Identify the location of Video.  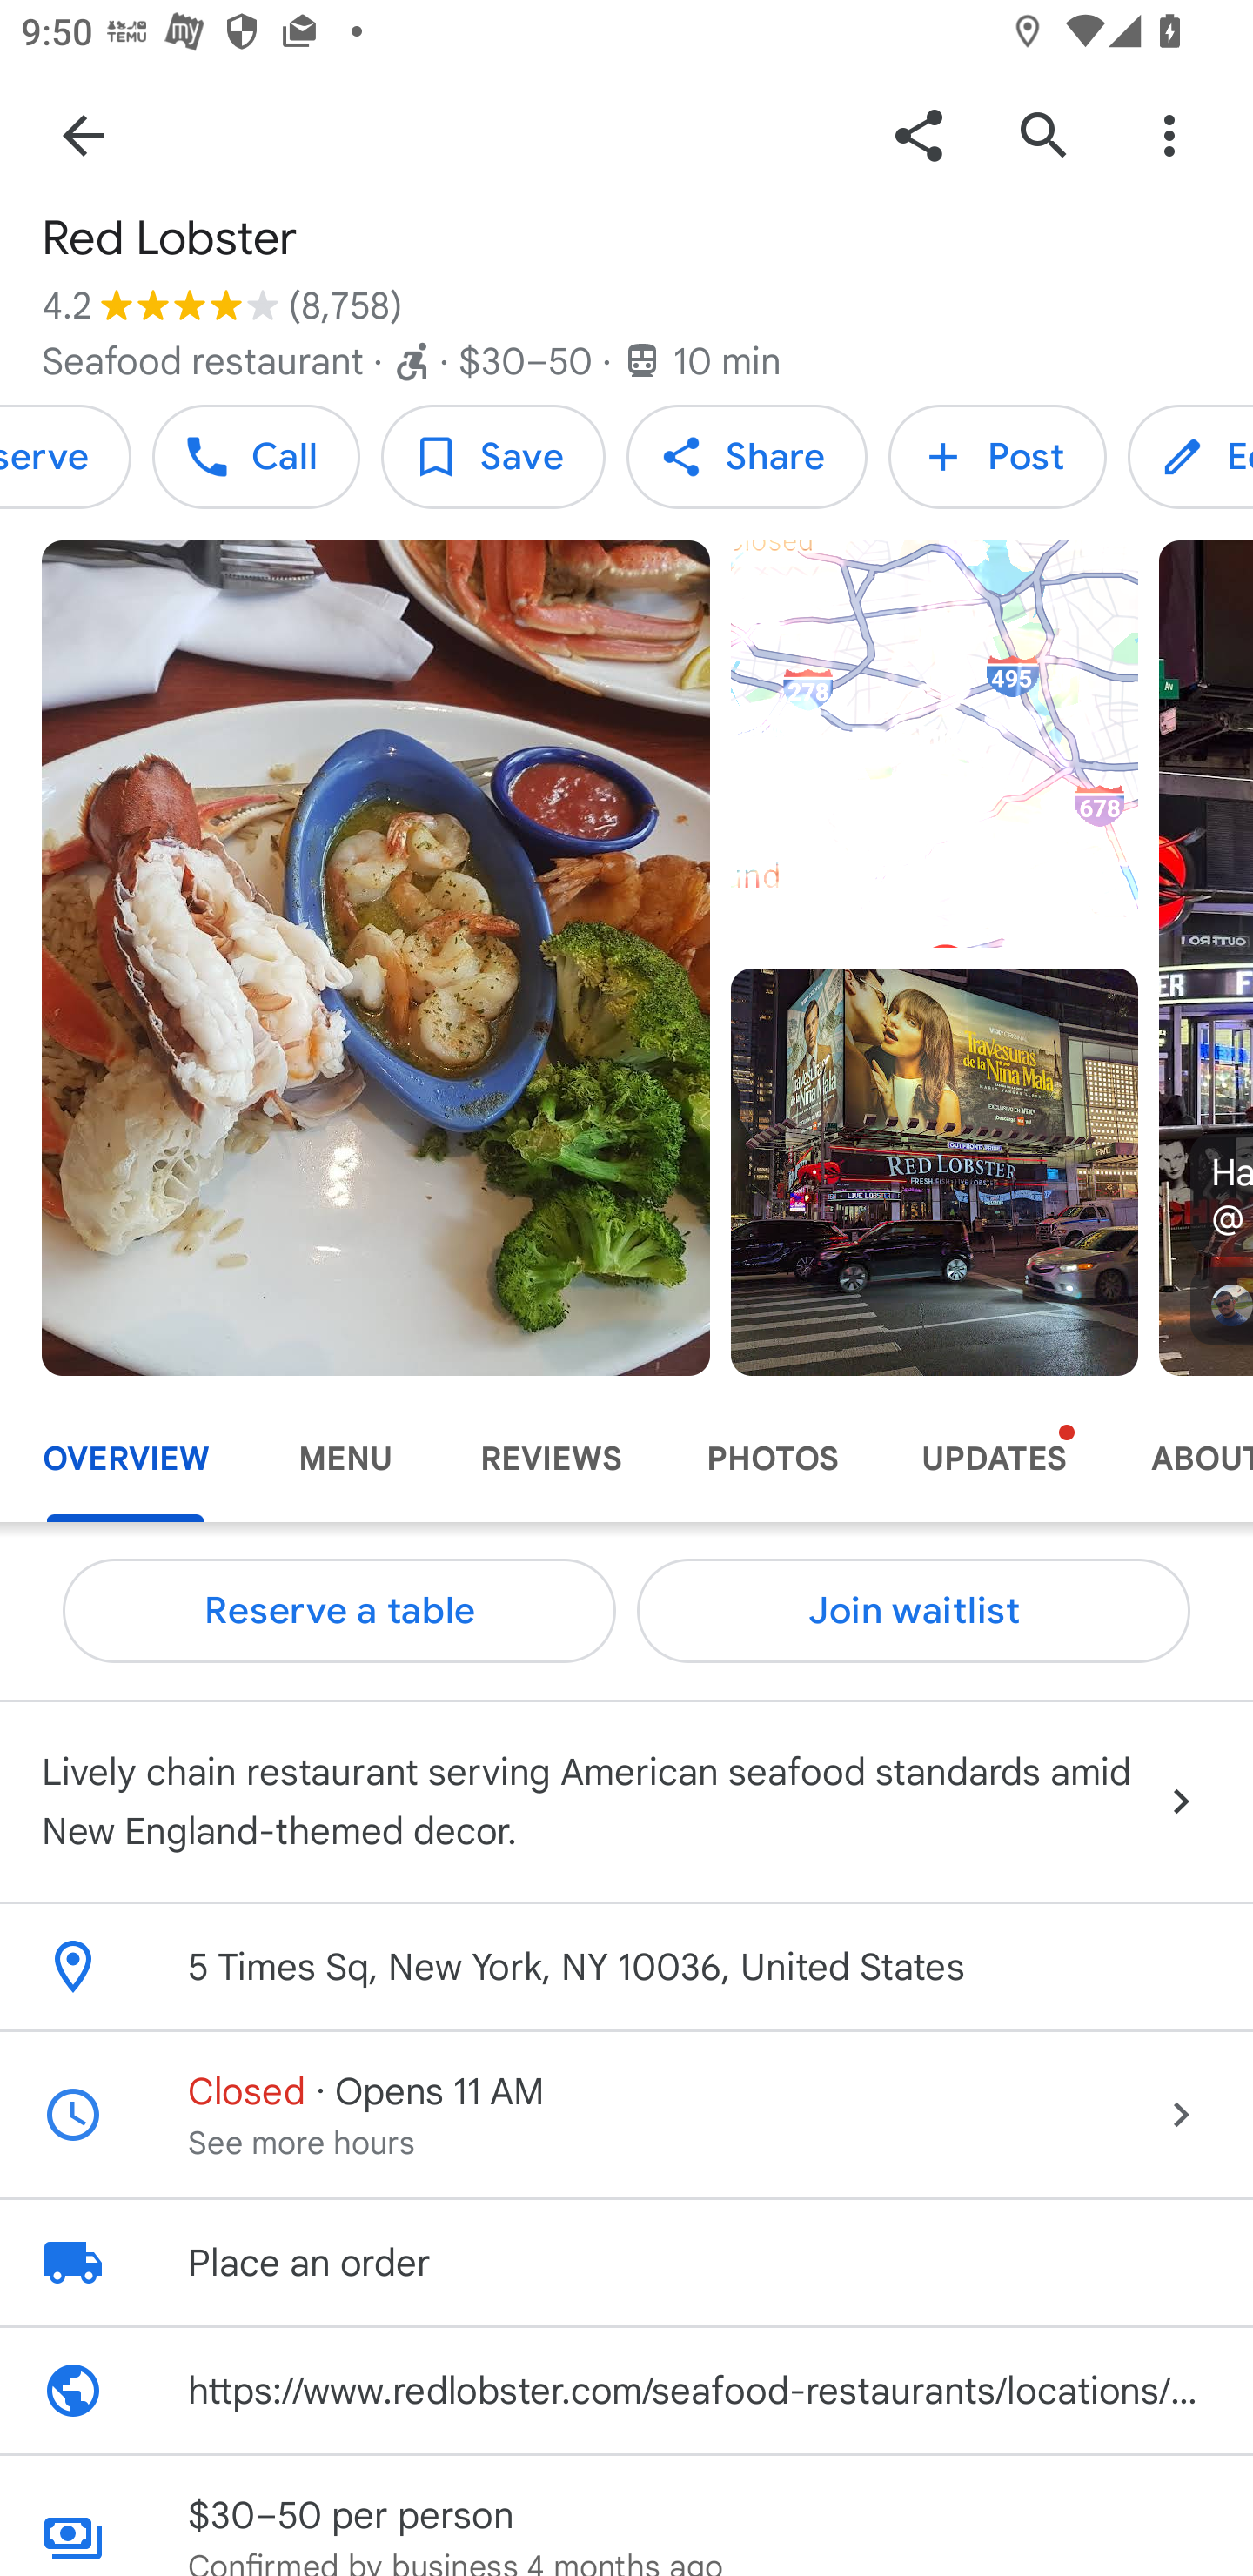
(934, 744).